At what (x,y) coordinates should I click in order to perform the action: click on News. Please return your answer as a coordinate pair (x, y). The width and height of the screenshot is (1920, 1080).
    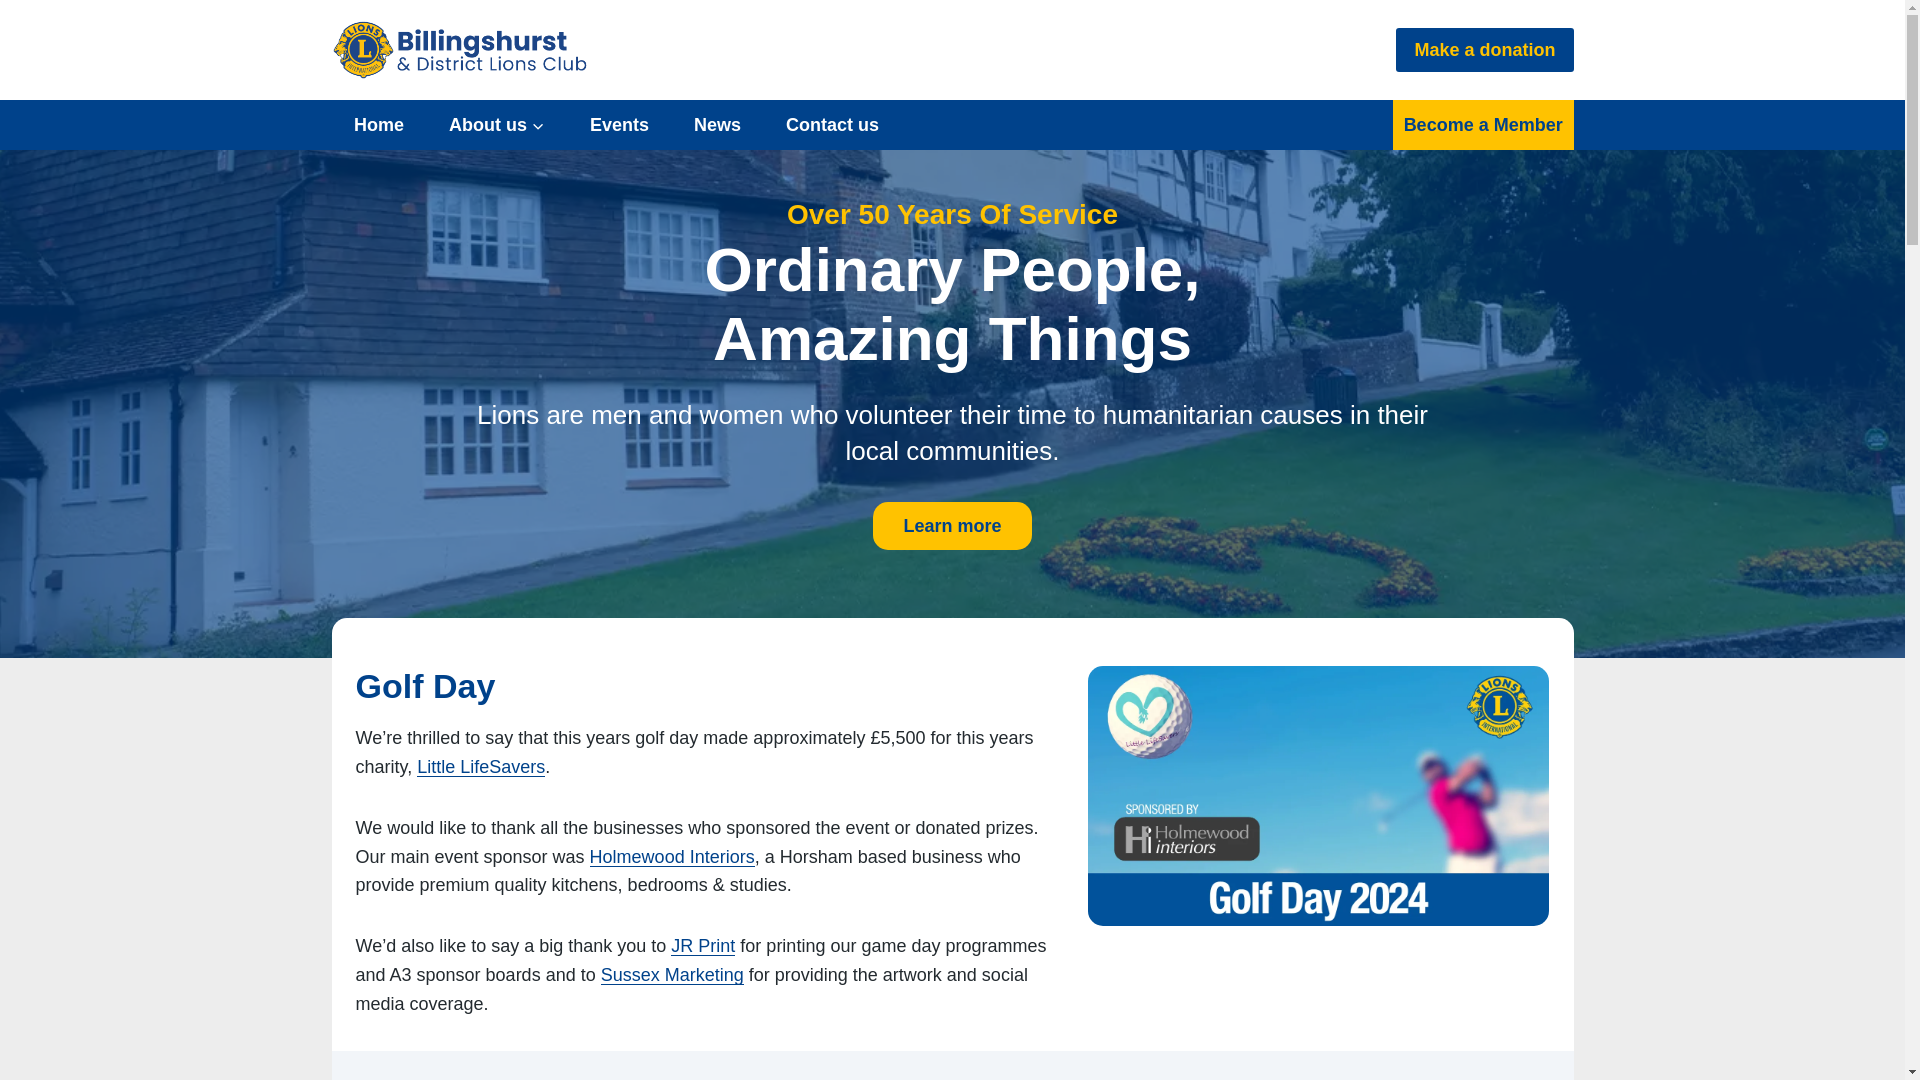
    Looking at the image, I should click on (718, 125).